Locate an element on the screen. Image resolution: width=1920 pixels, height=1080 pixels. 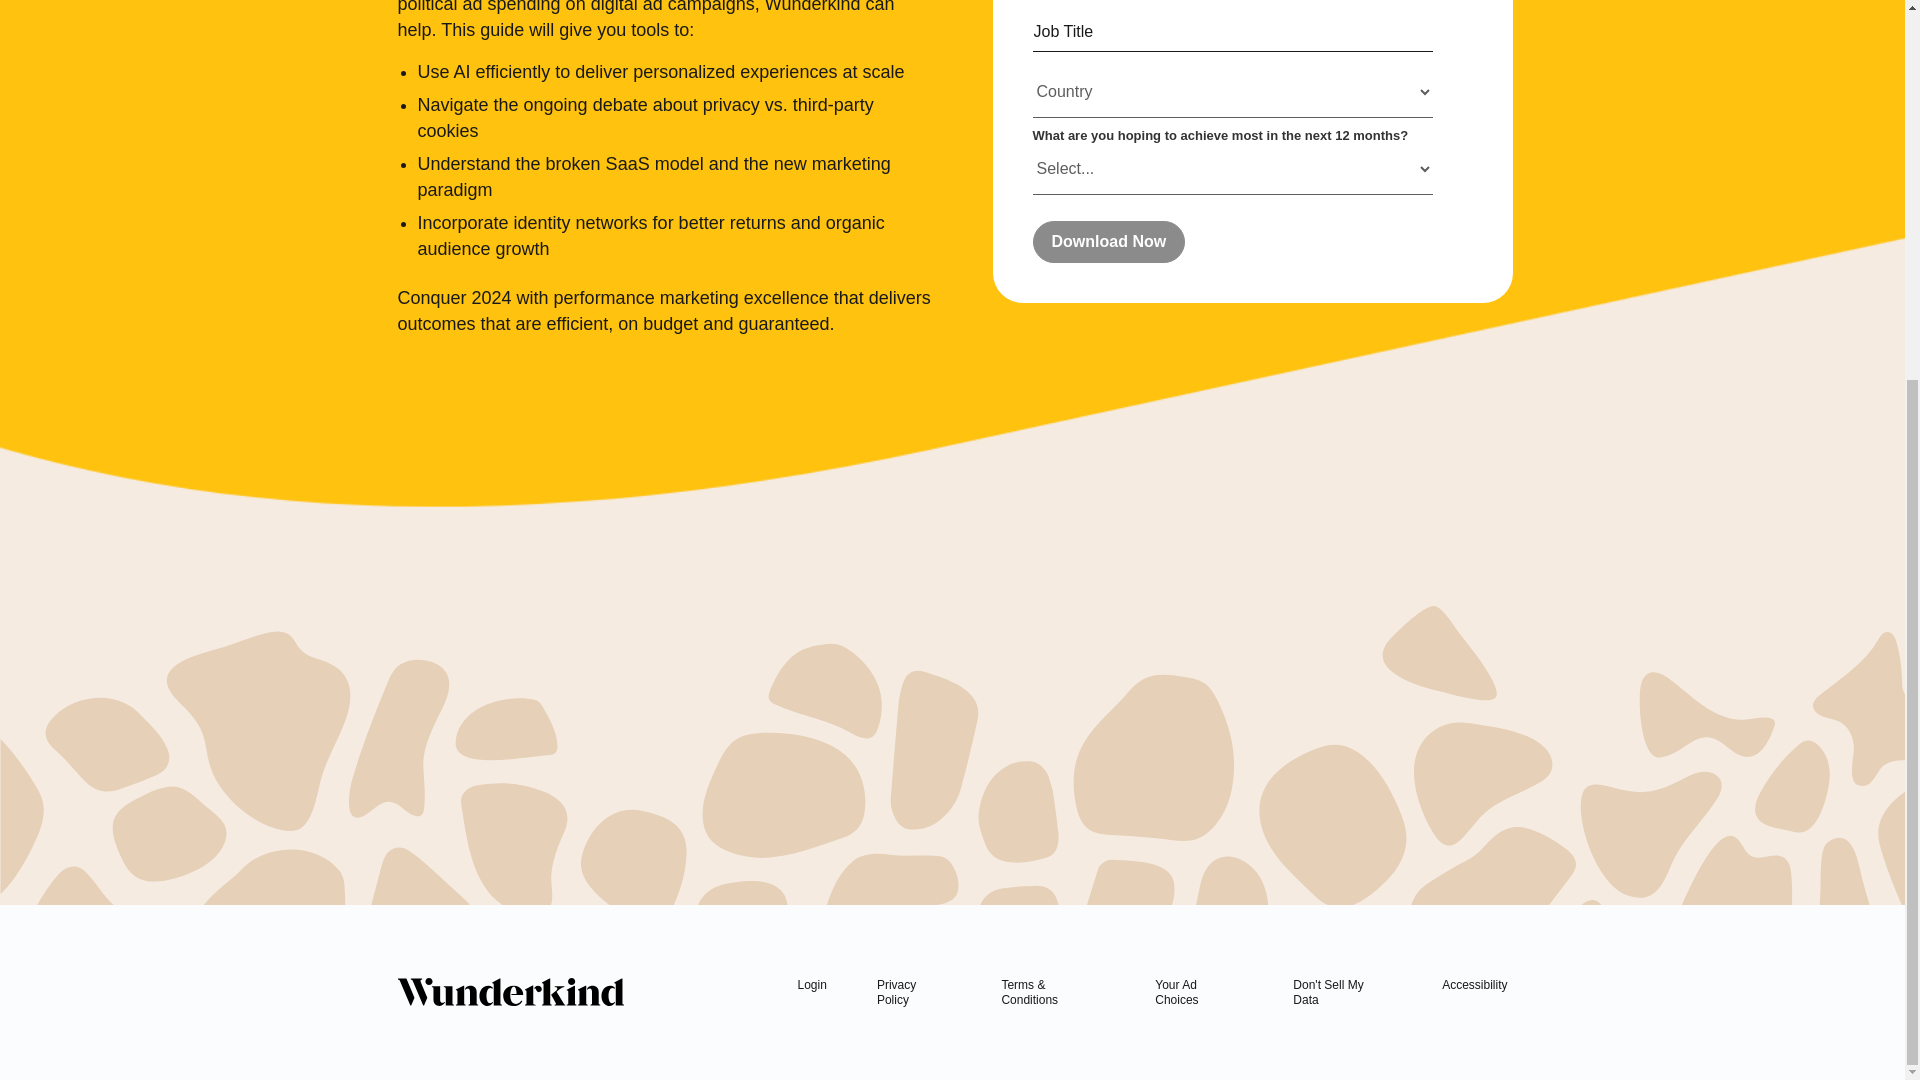
Don't Sell My Data is located at coordinates (1328, 992).